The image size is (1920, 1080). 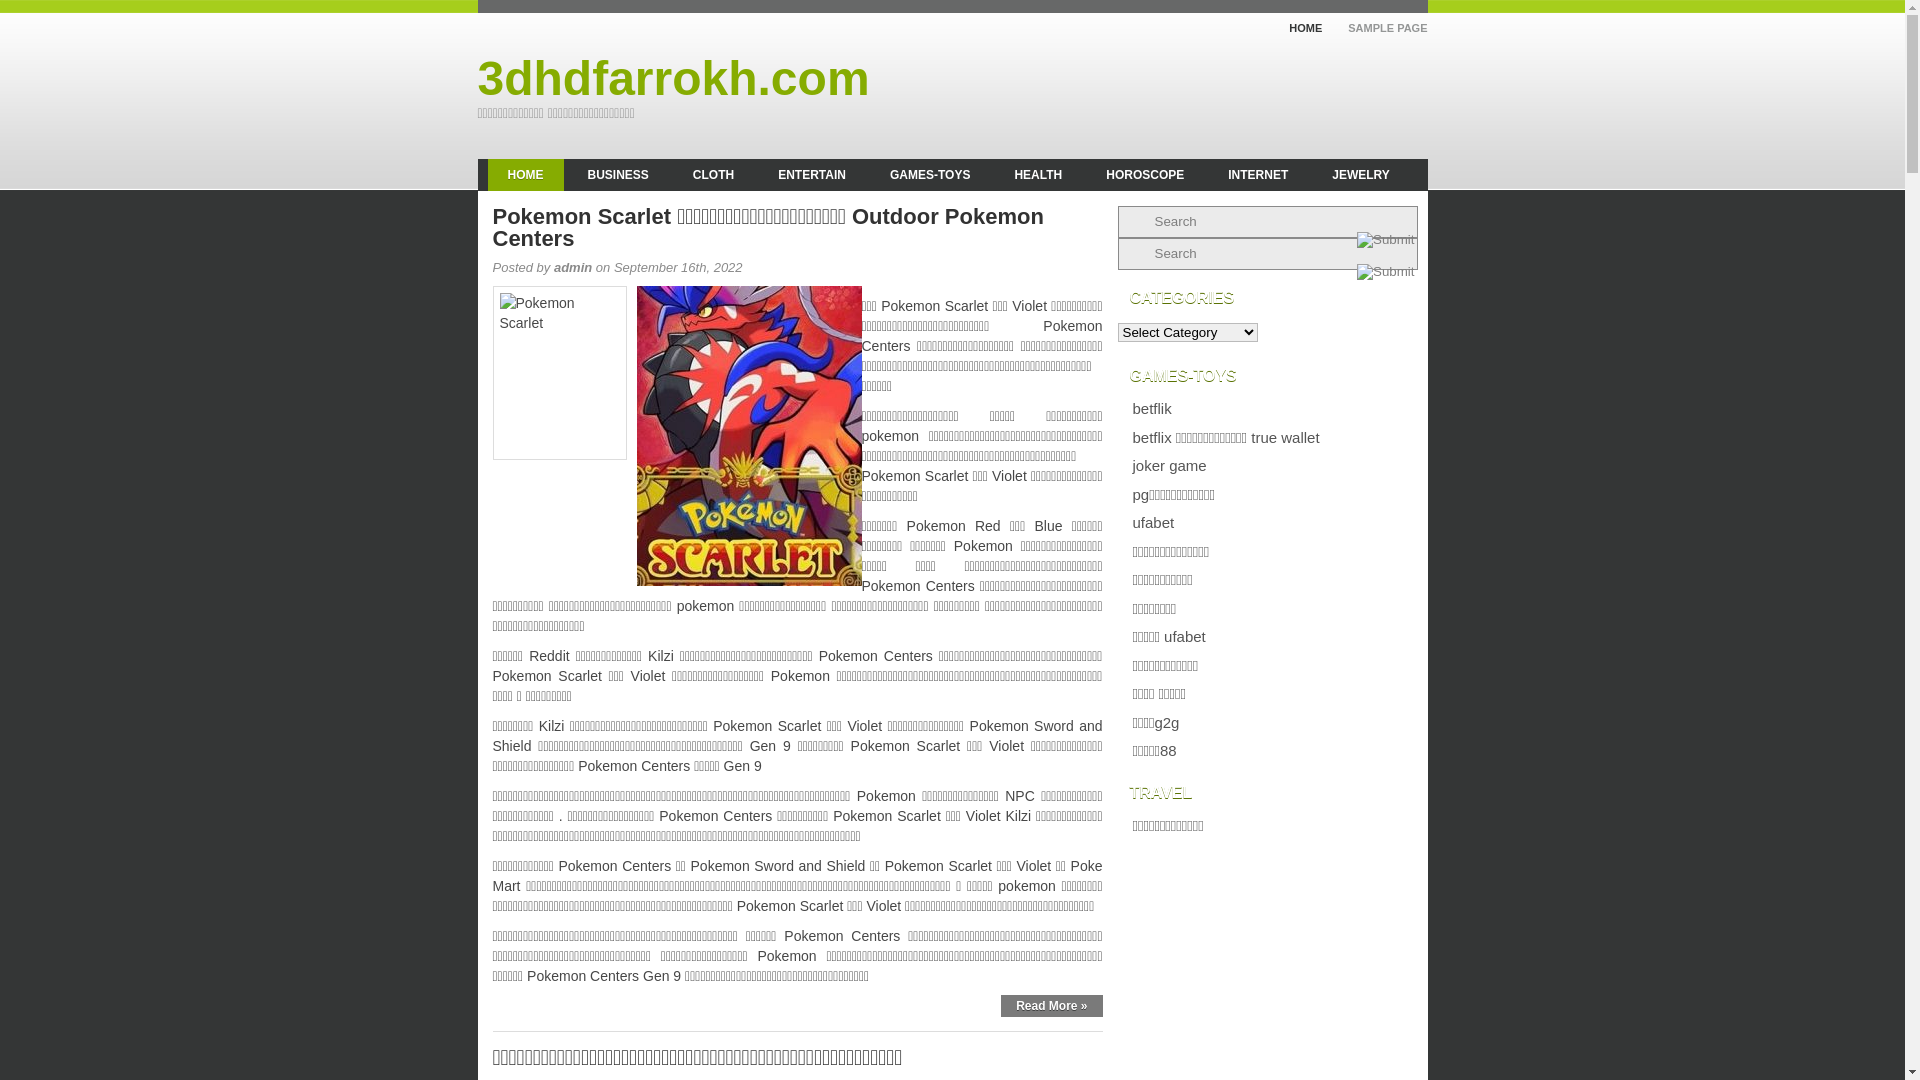 What do you see at coordinates (1361, 175) in the screenshot?
I see `JEWELRY` at bounding box center [1361, 175].